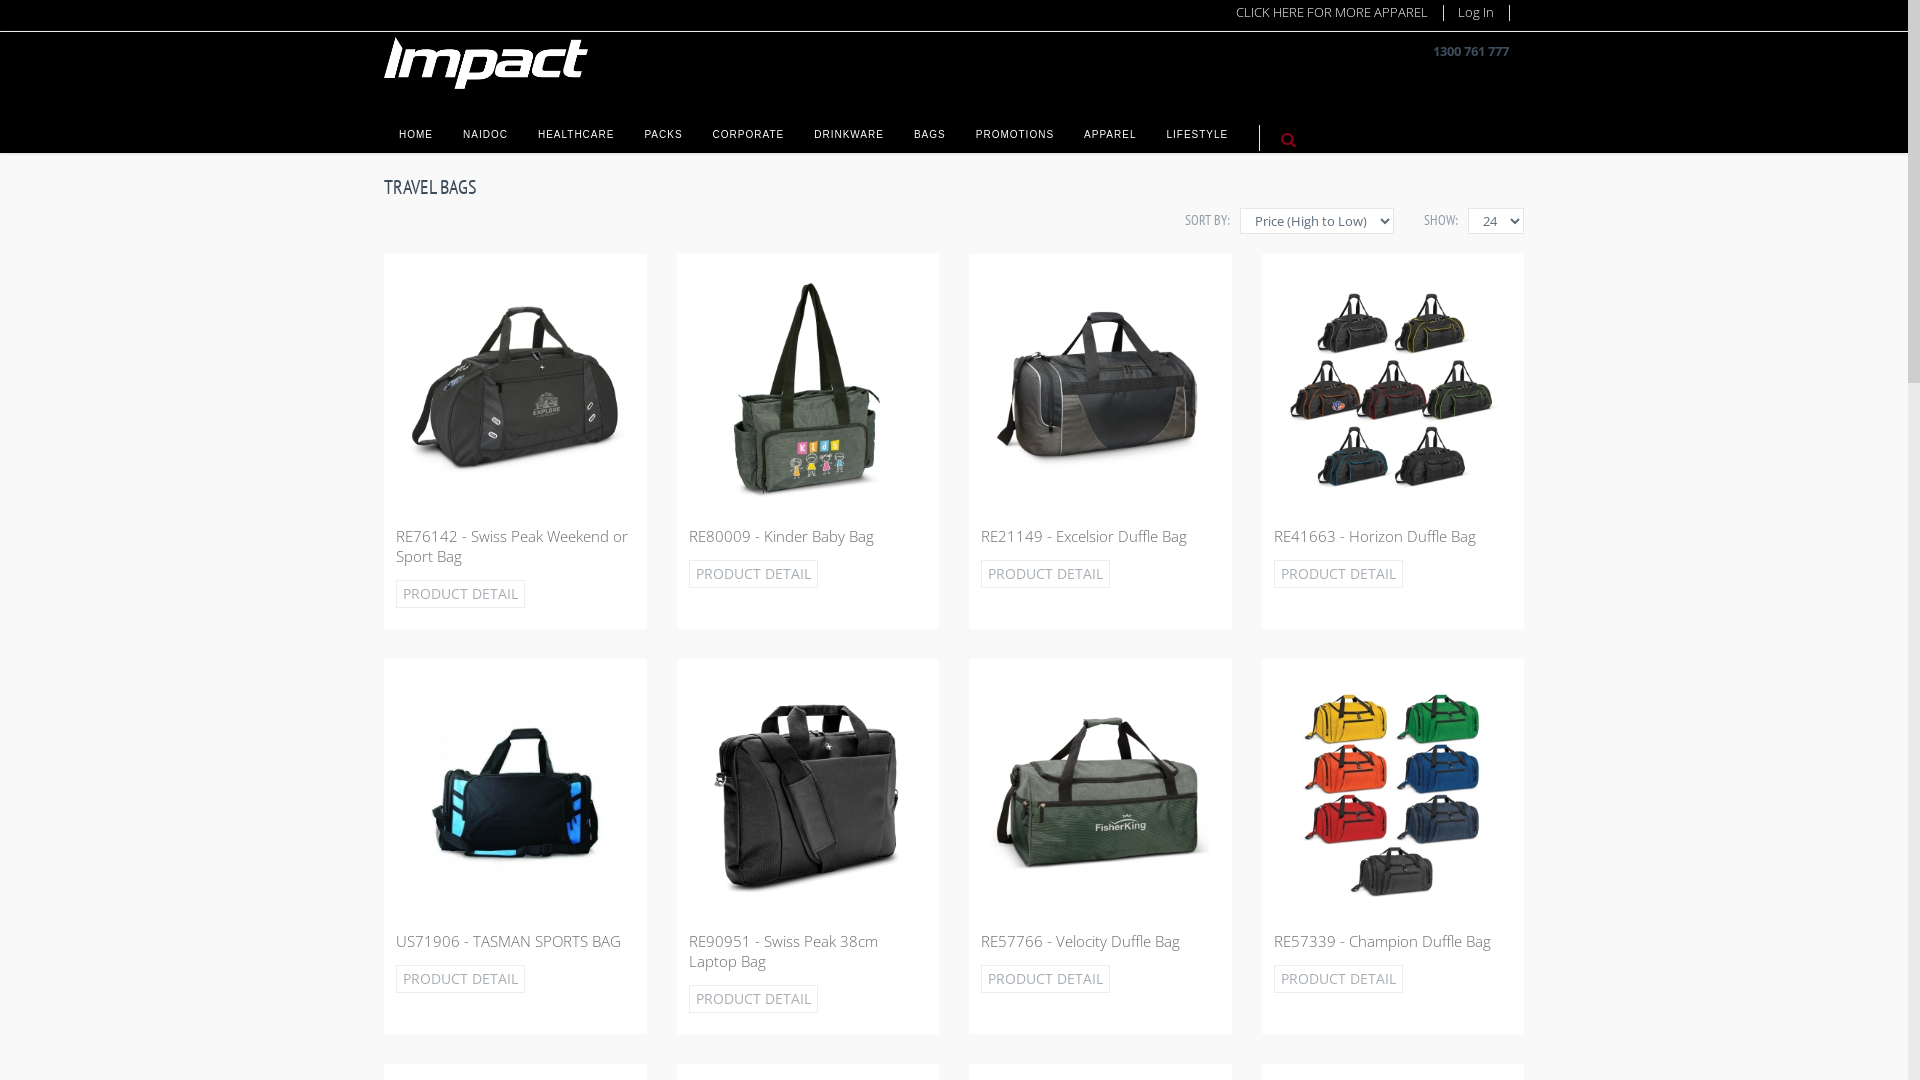 The image size is (1920, 1080). Describe the element at coordinates (1382, 941) in the screenshot. I see `RE57339 - Champion Duffle Bag` at that location.